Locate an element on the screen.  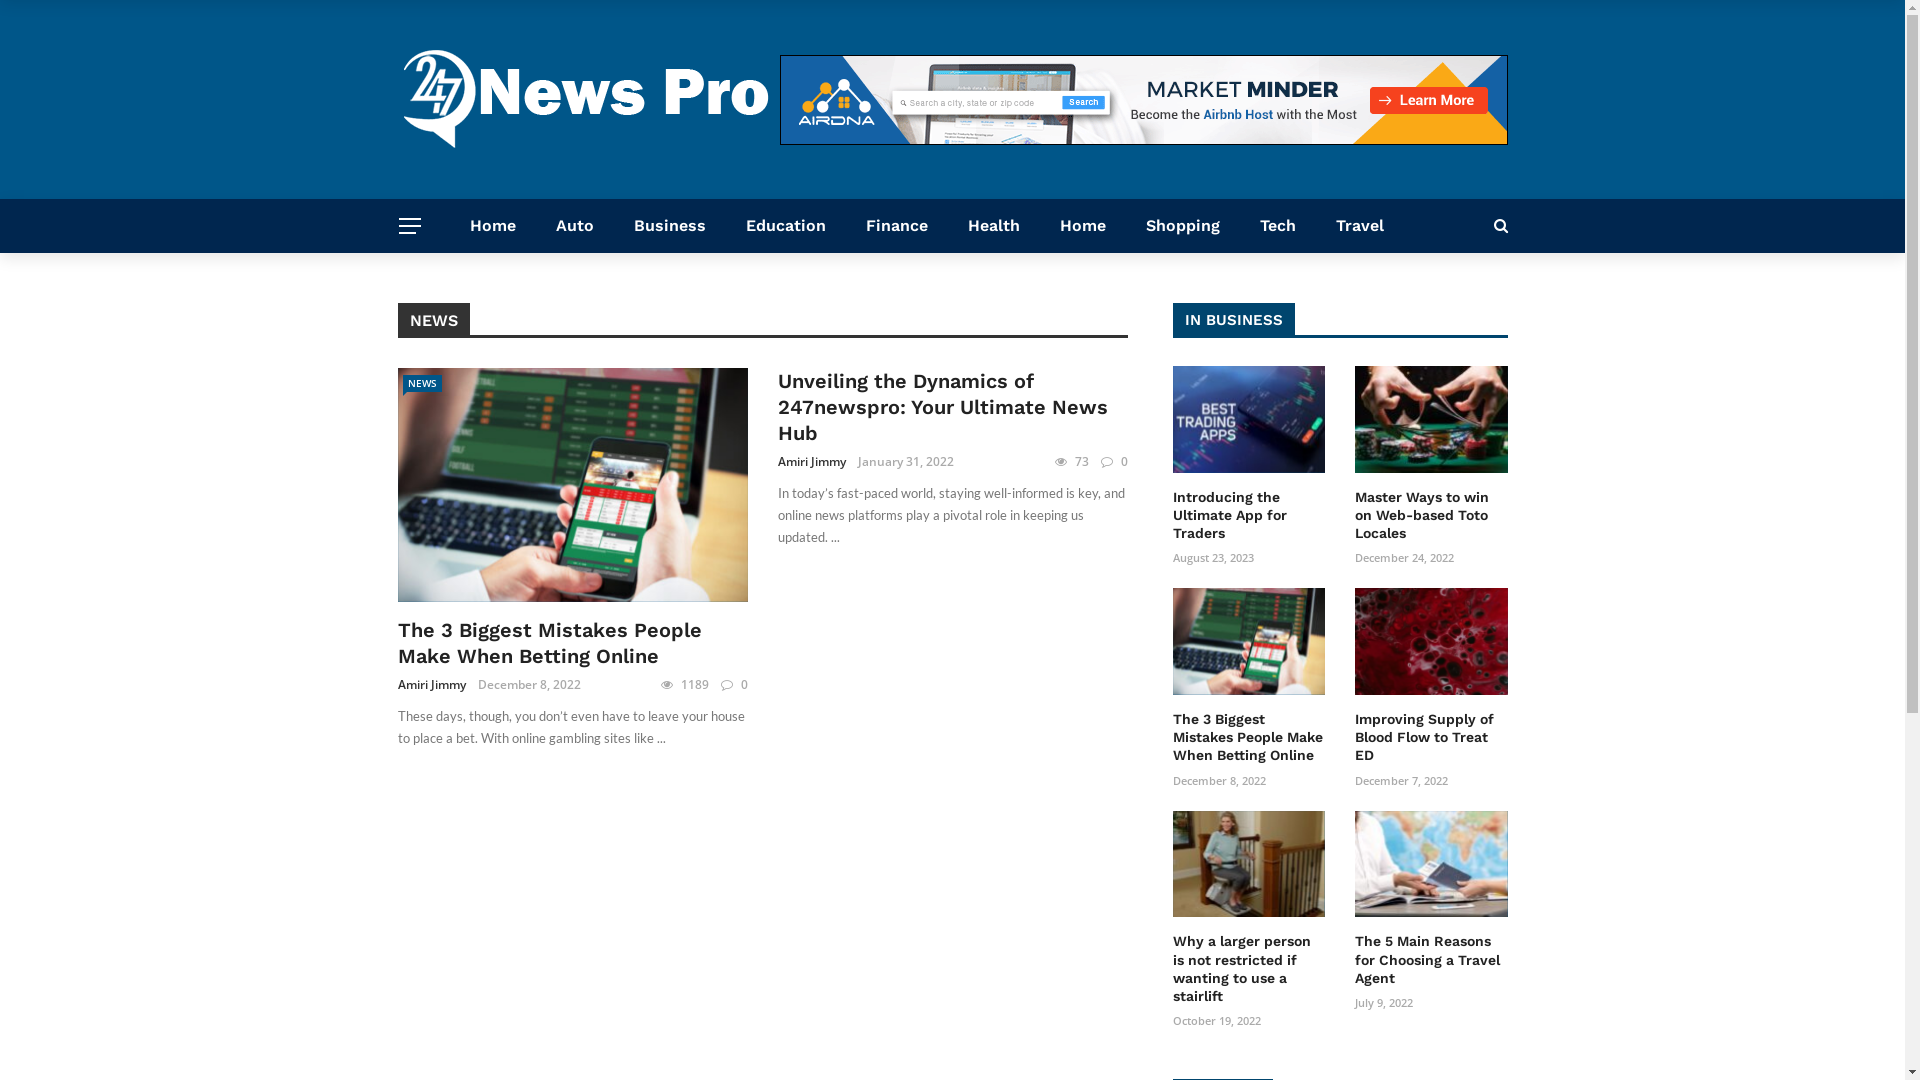
Shopping is located at coordinates (1183, 226).